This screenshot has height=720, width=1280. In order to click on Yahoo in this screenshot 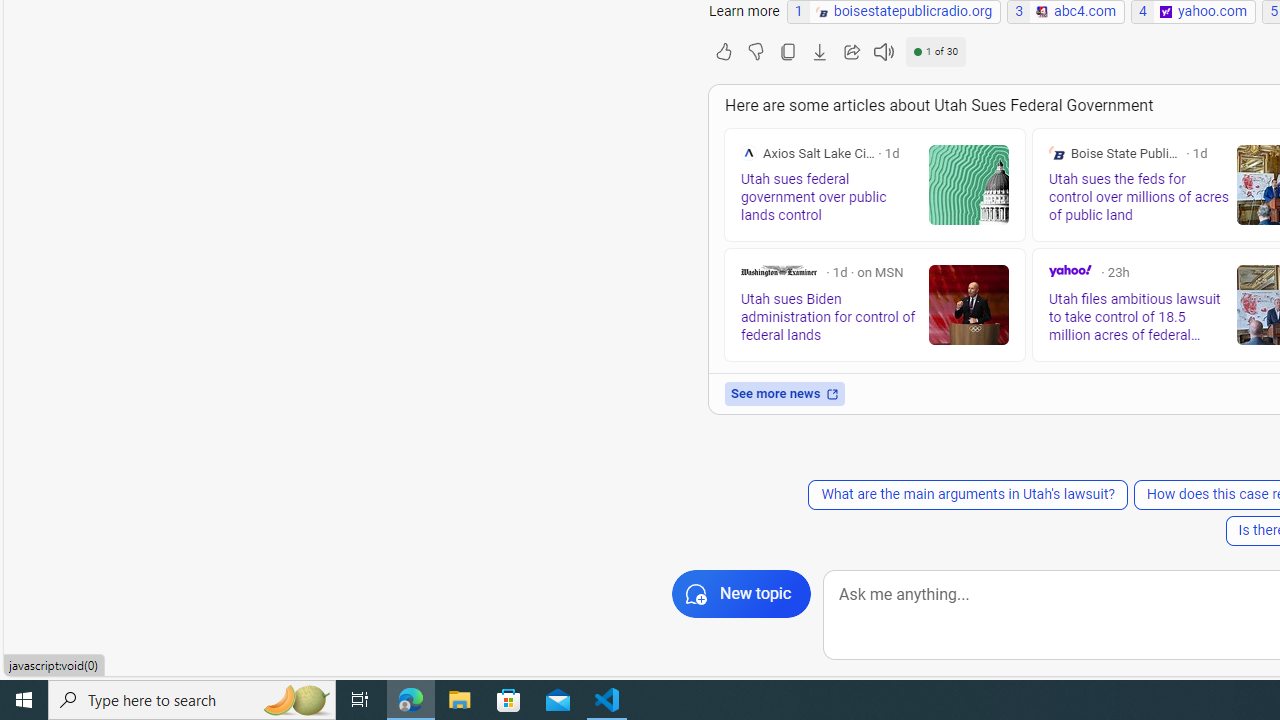, I will do `click(1070, 270)`.